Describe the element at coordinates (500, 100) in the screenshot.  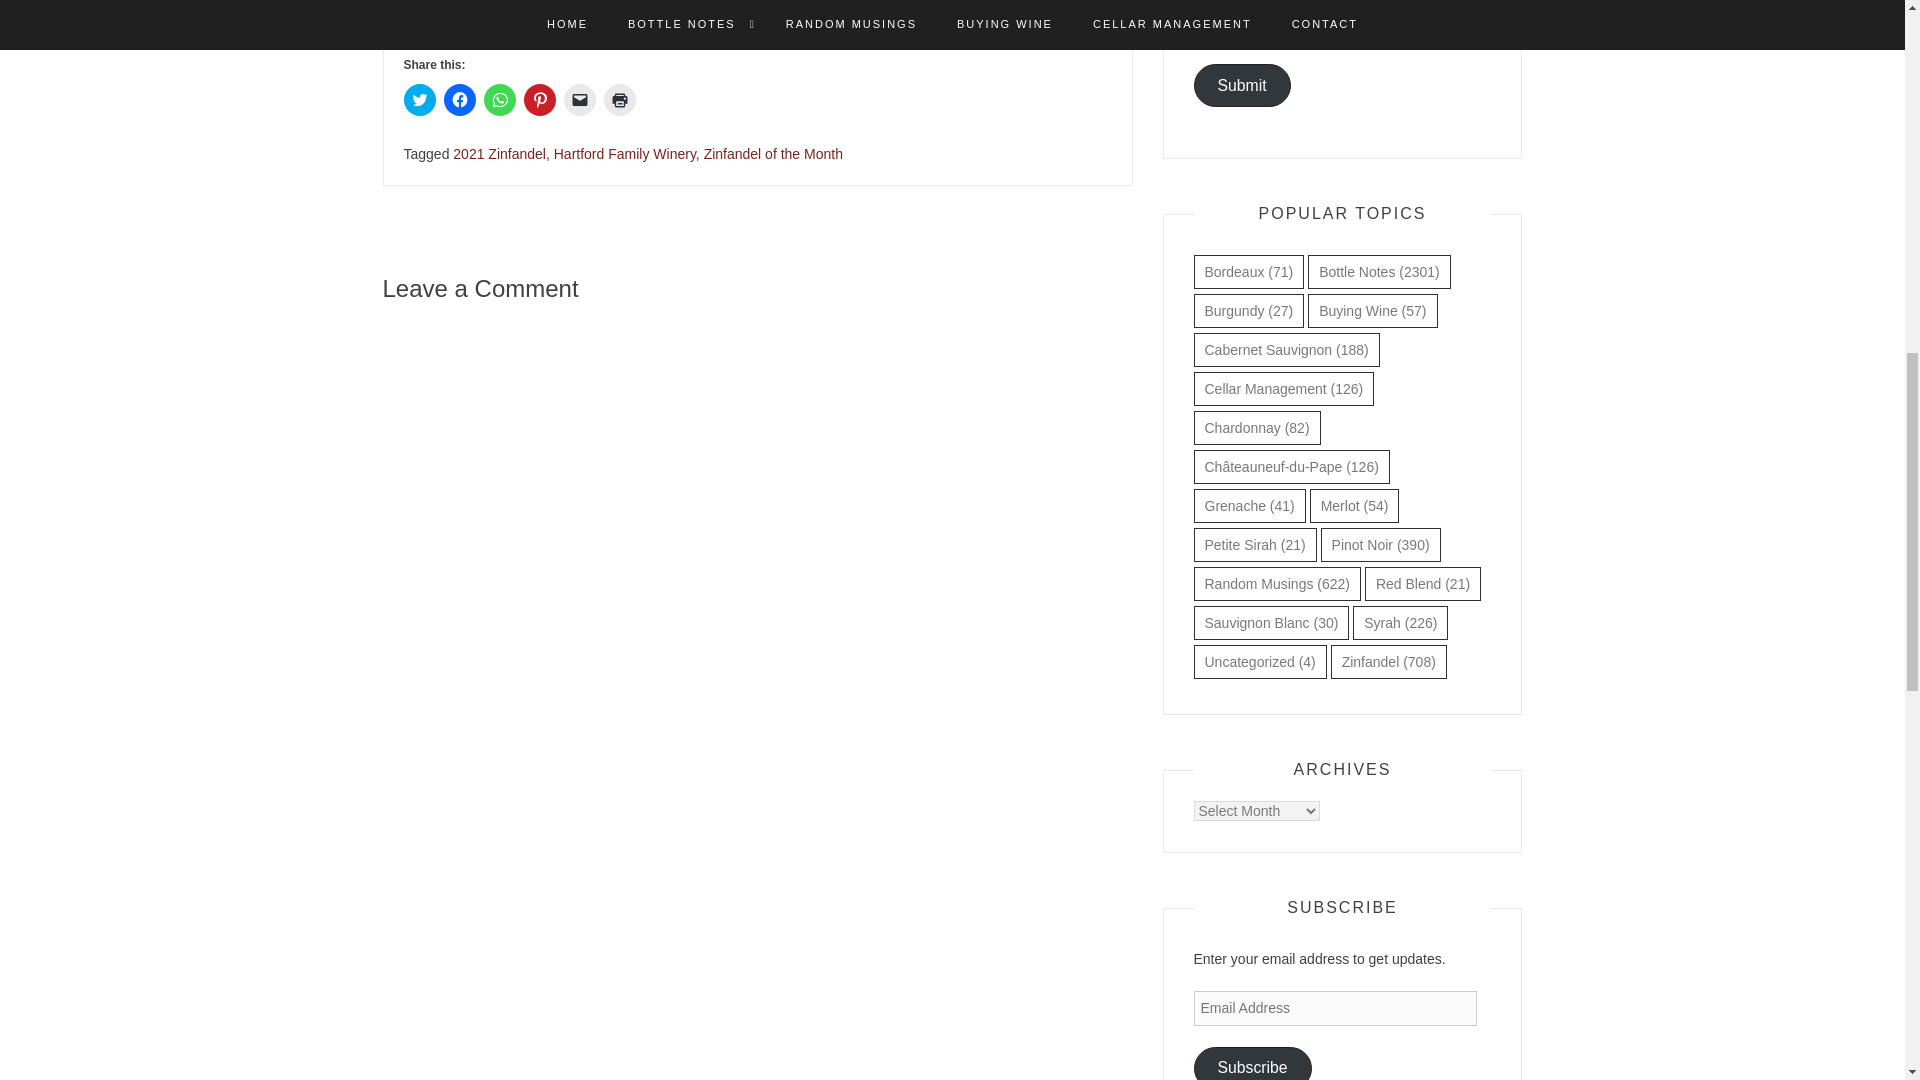
I see `Click to share on WhatsApp` at that location.